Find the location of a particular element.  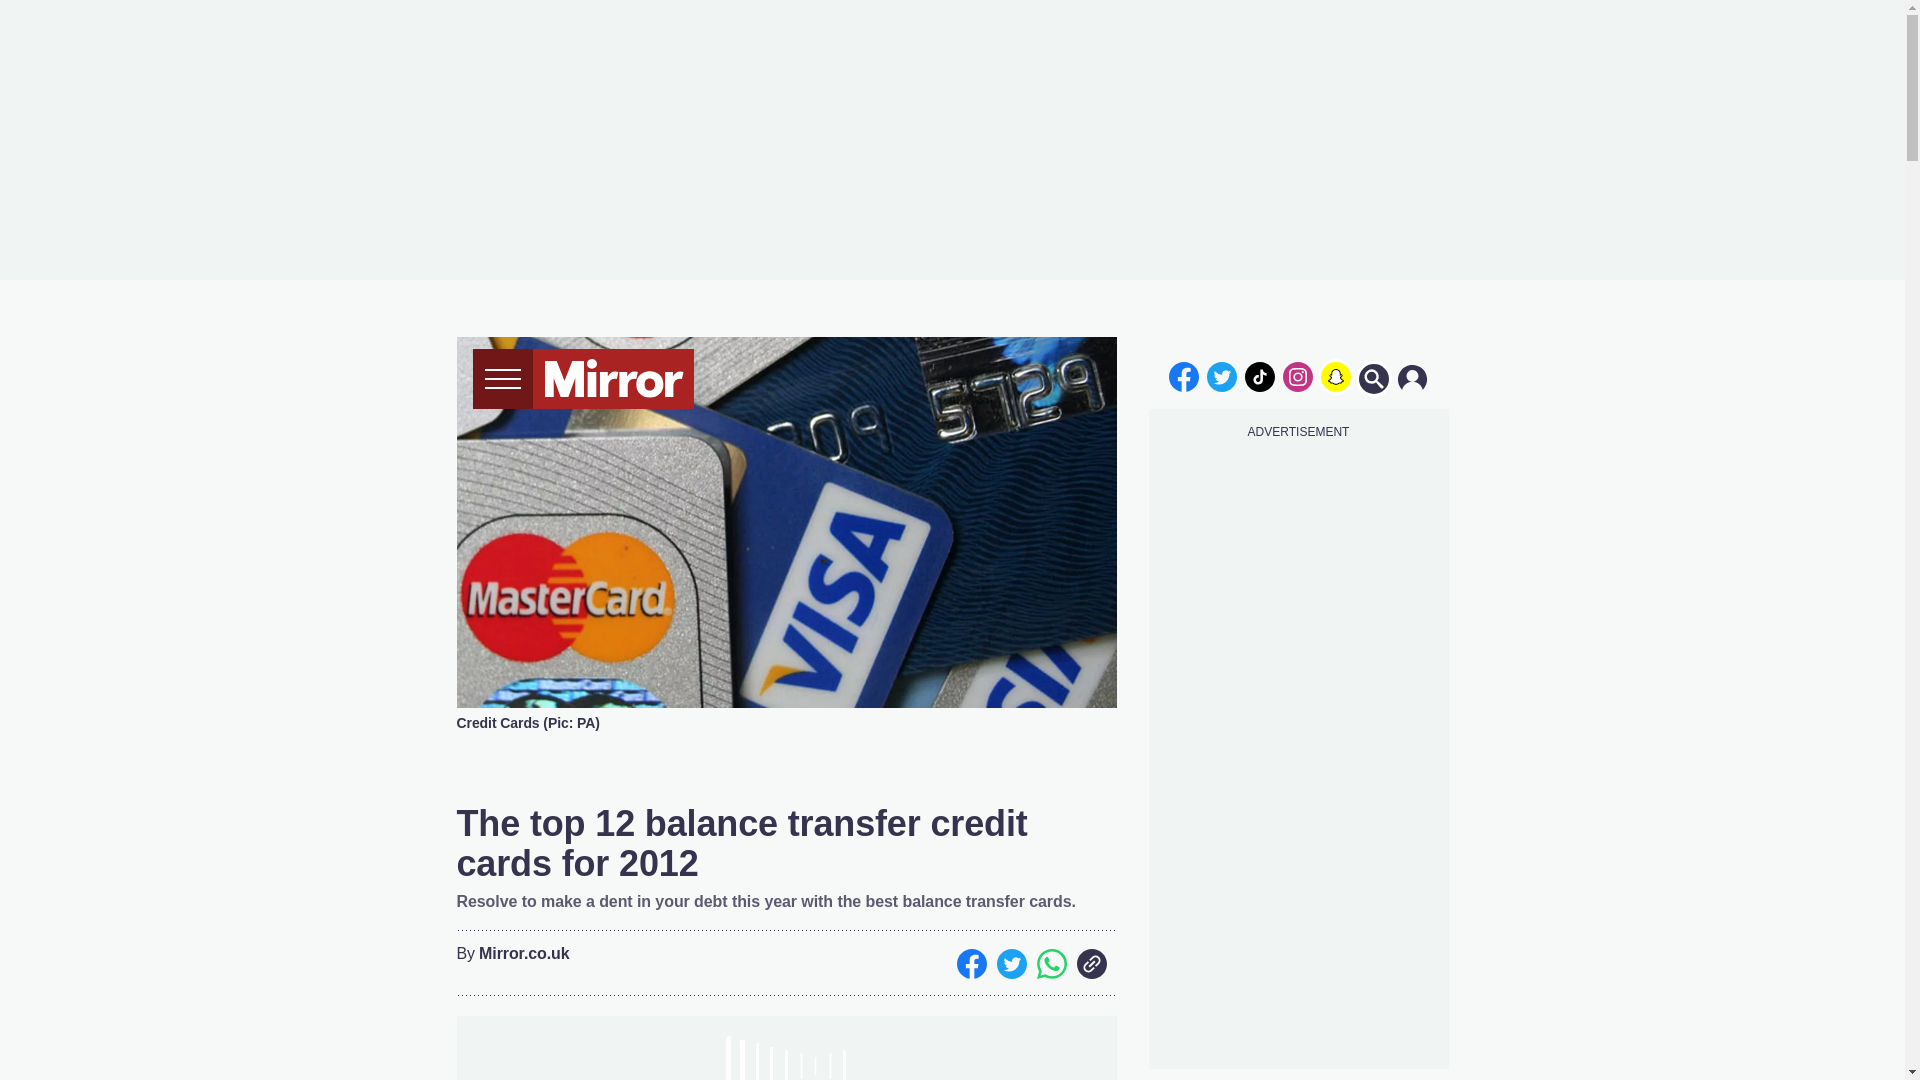

instagram is located at coordinates (1298, 376).